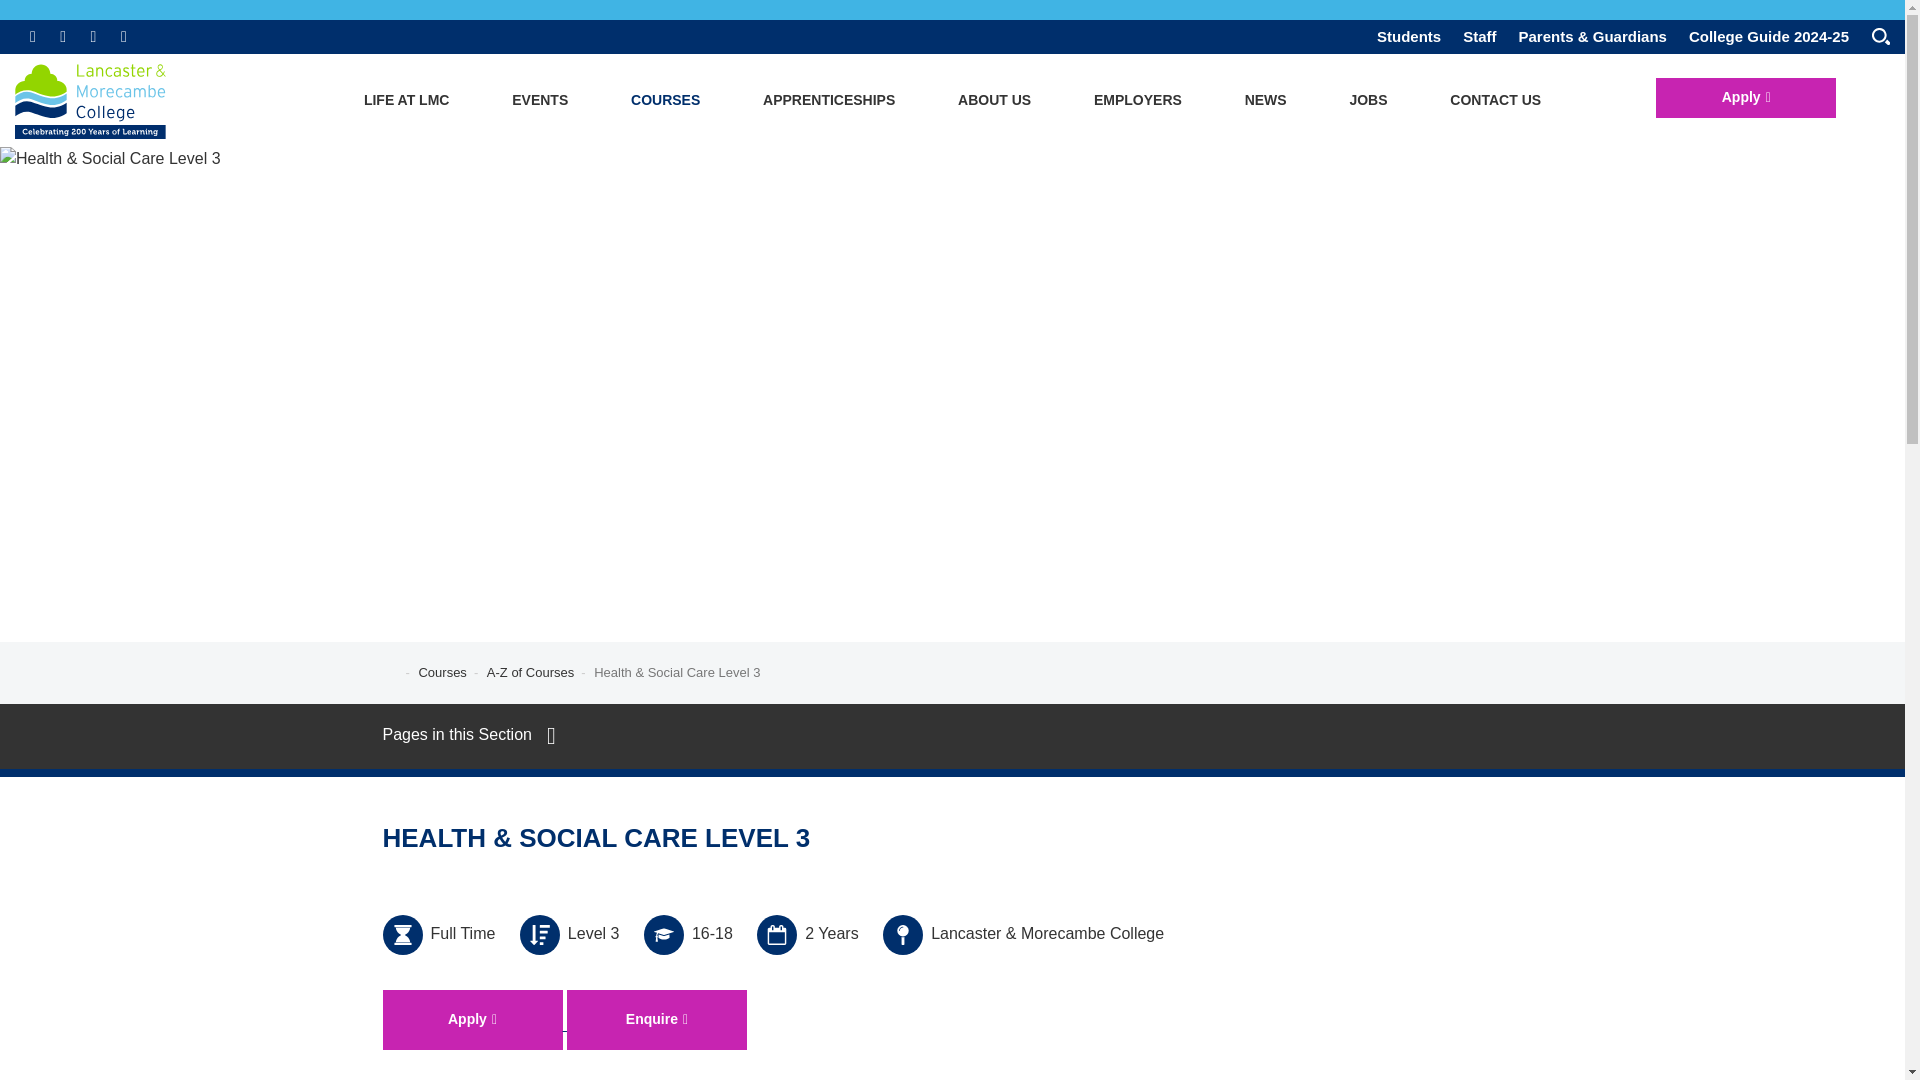  What do you see at coordinates (1768, 36) in the screenshot?
I see `College Guide 2024-25` at bounding box center [1768, 36].